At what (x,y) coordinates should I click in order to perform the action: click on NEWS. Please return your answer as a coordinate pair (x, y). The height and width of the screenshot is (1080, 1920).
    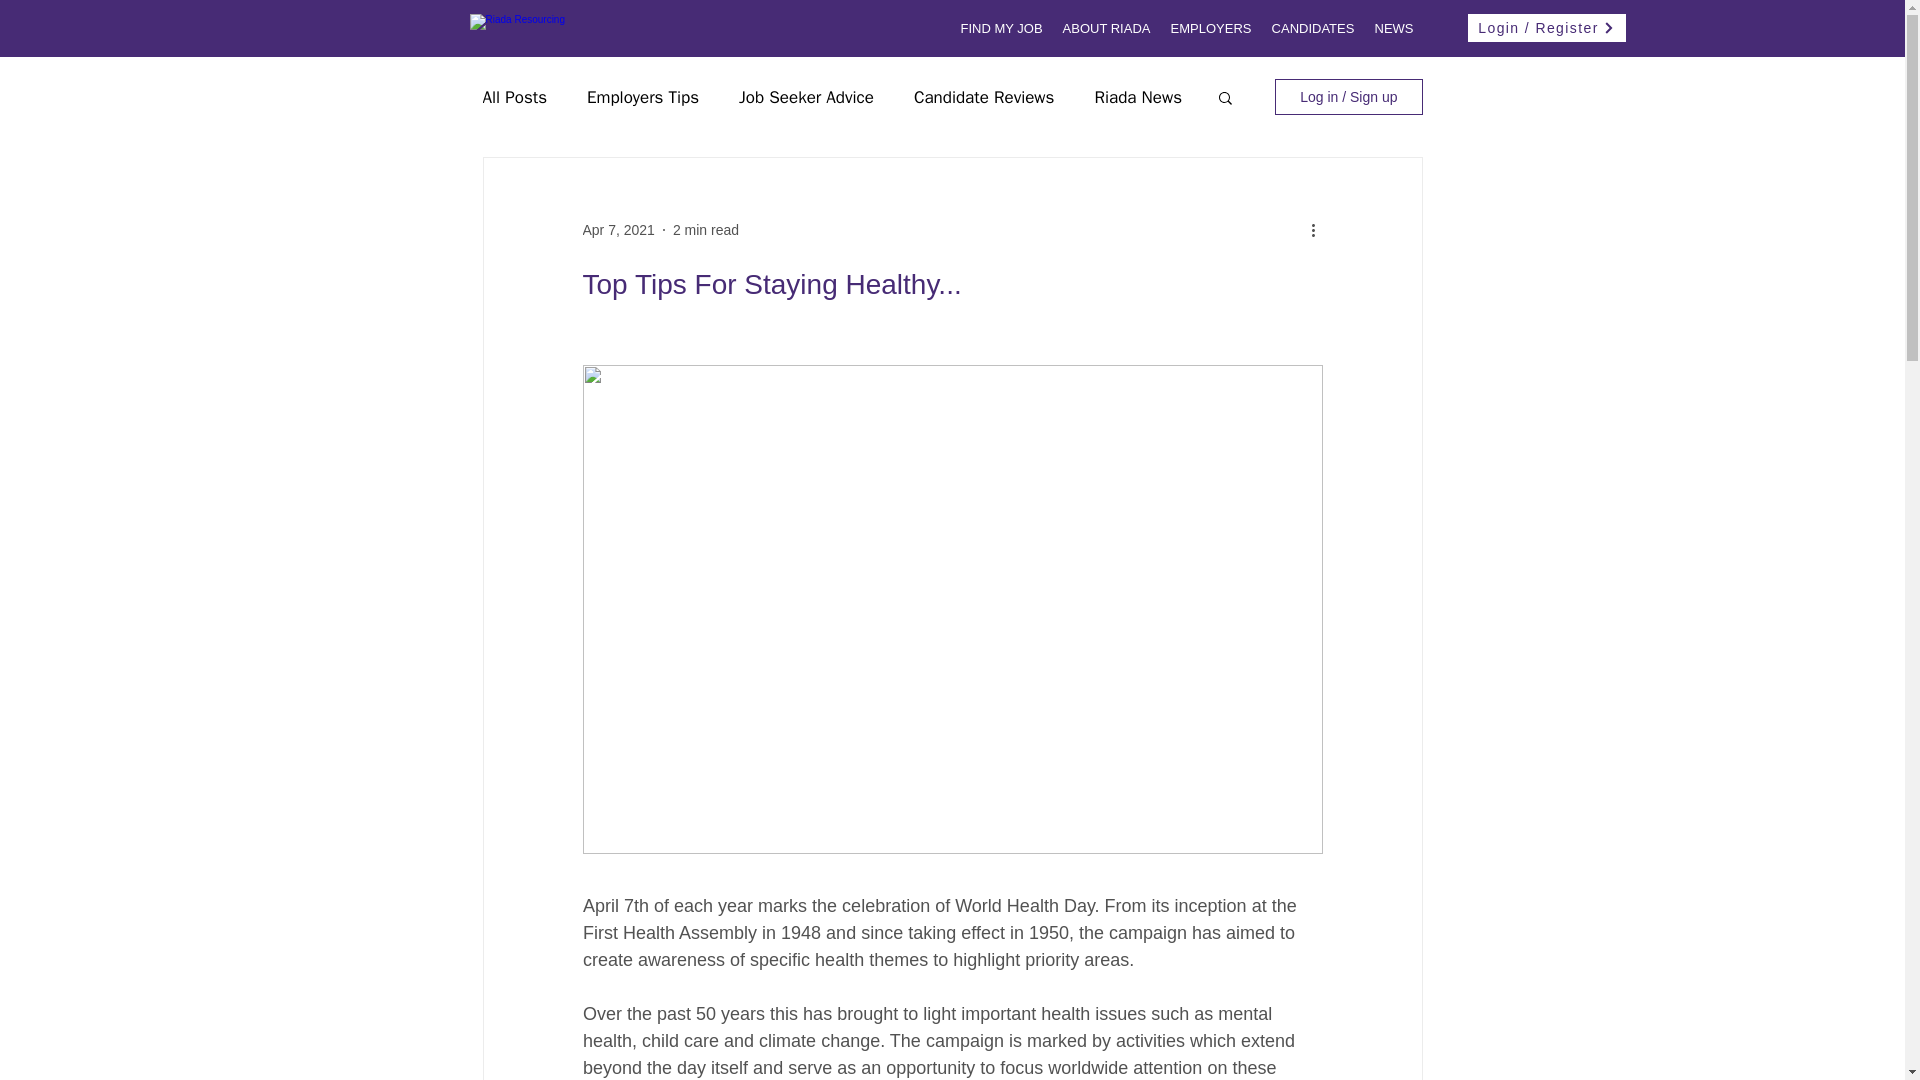
    Looking at the image, I should click on (1392, 29).